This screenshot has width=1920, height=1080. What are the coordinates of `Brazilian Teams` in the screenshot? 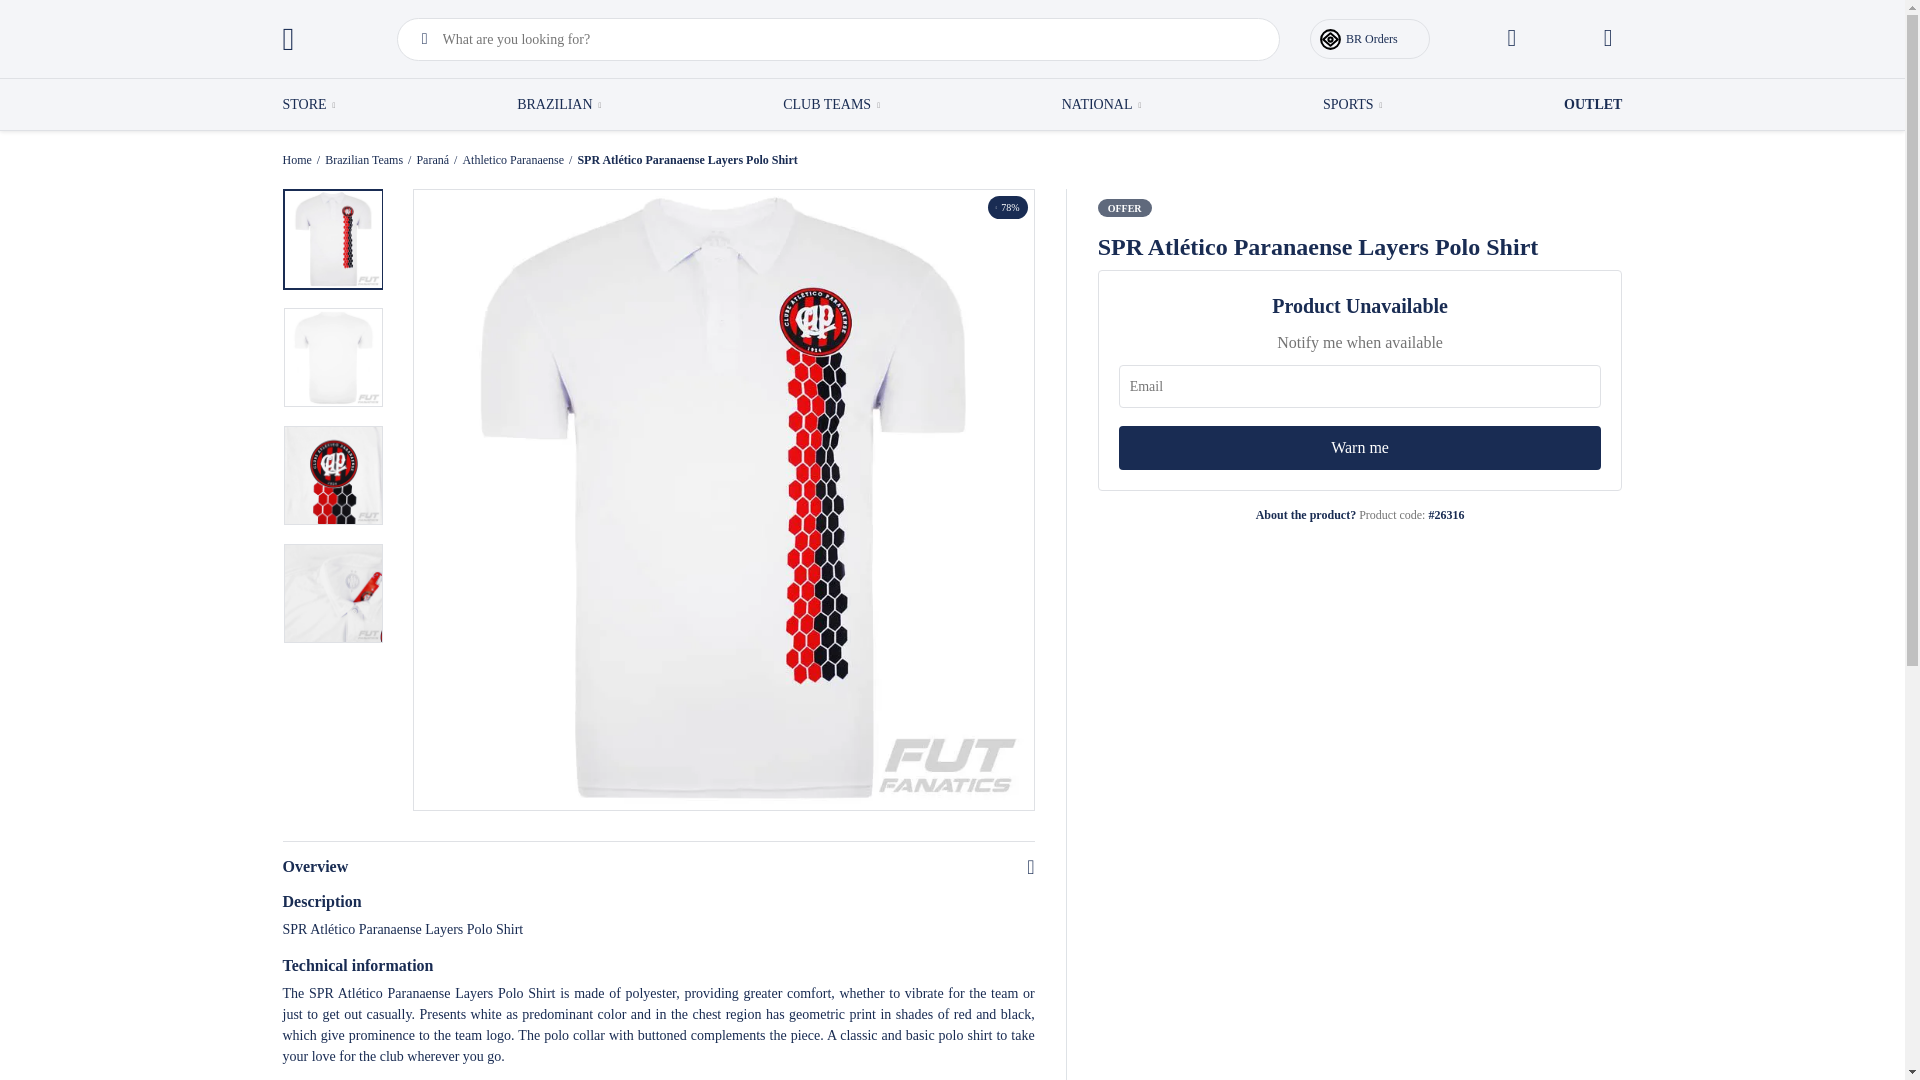 It's located at (364, 160).